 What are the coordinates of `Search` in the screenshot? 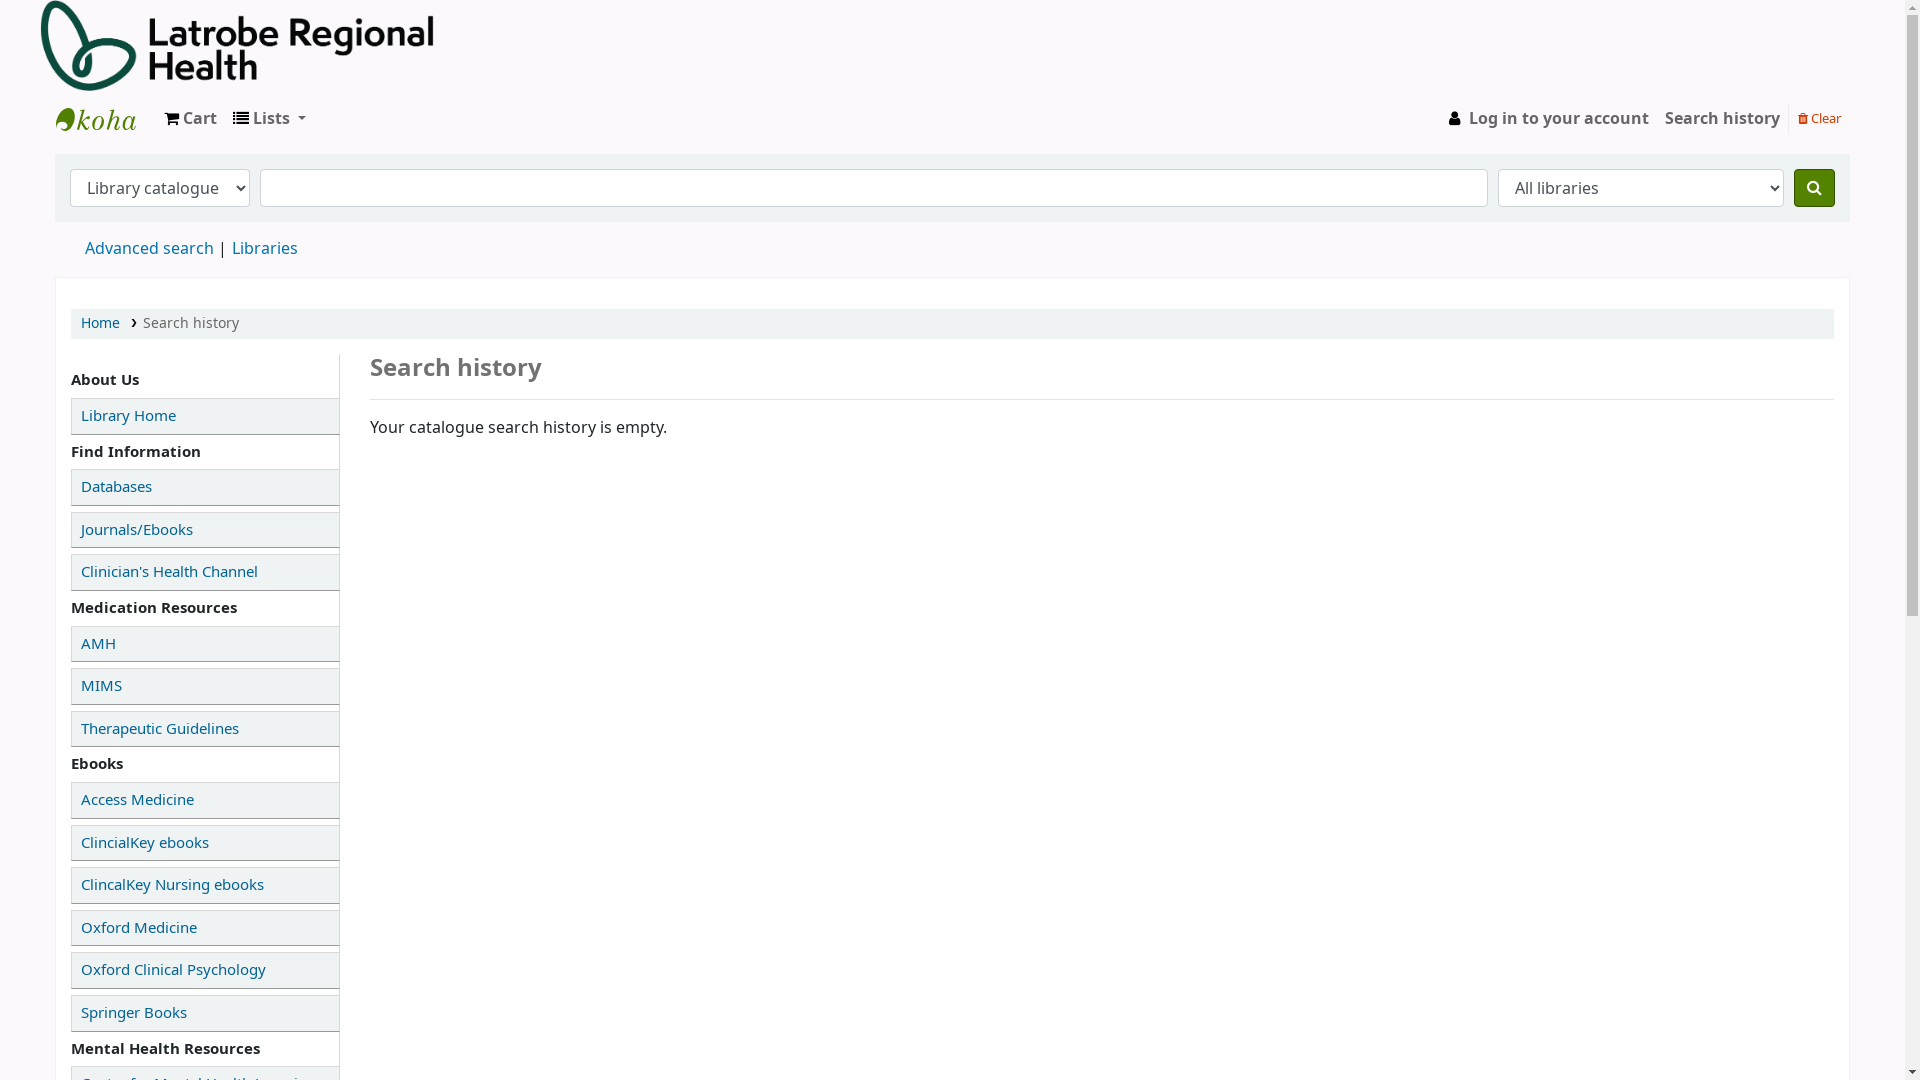 It's located at (1814, 188).